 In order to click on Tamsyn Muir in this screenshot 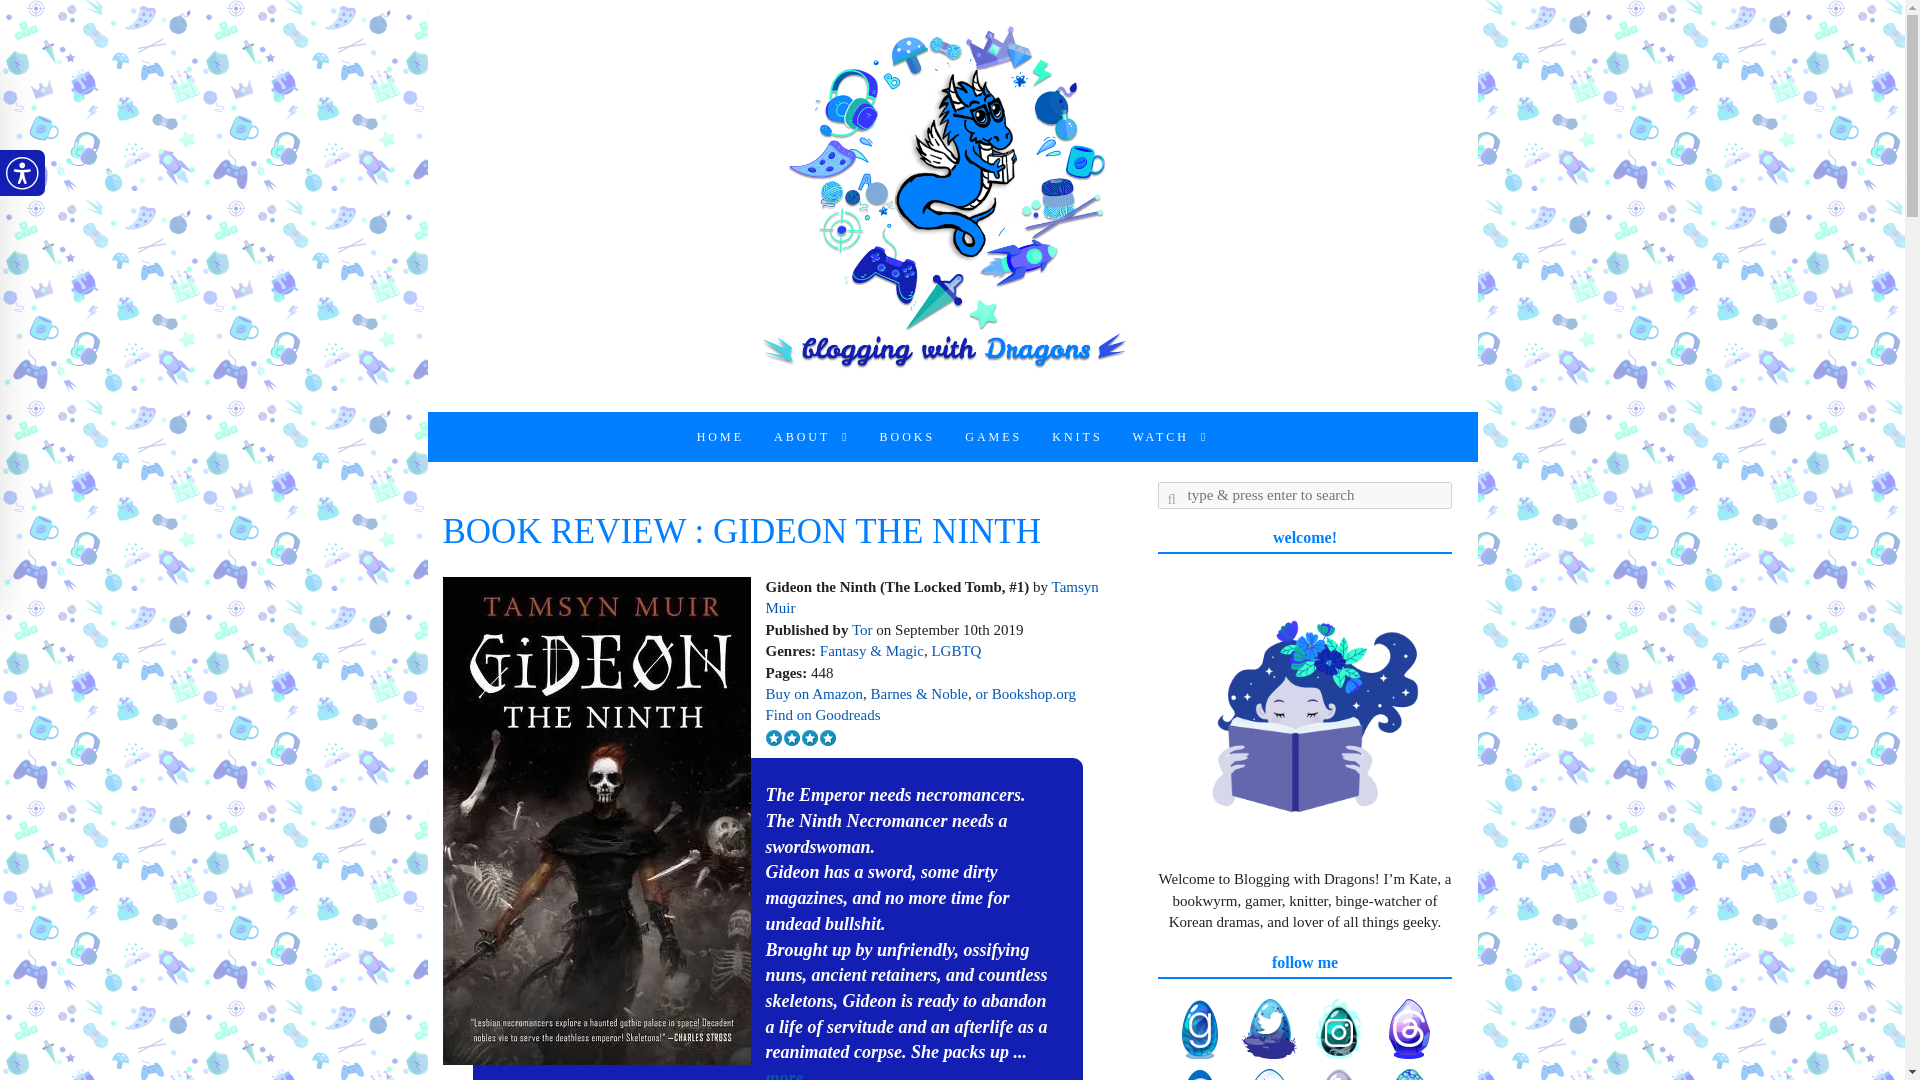, I will do `click(932, 596)`.